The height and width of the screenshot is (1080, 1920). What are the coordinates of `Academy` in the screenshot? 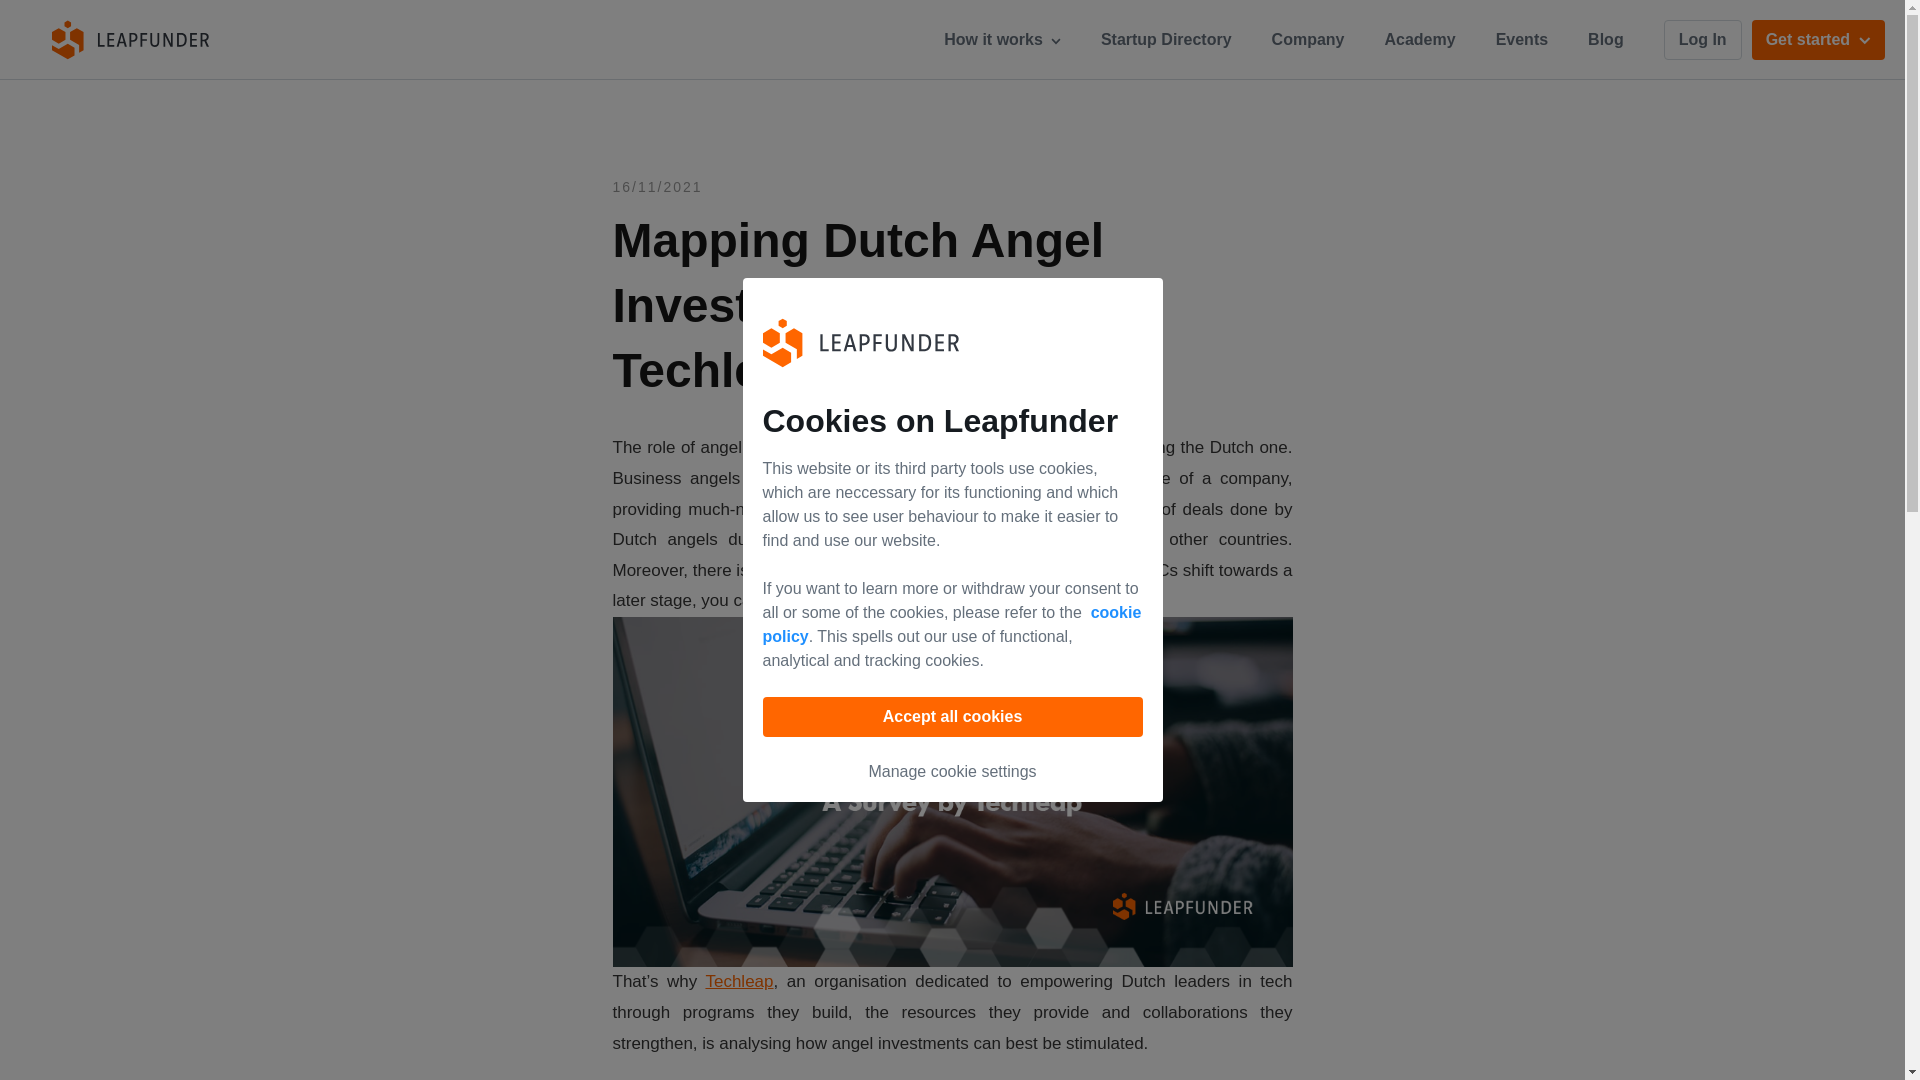 It's located at (1420, 39).